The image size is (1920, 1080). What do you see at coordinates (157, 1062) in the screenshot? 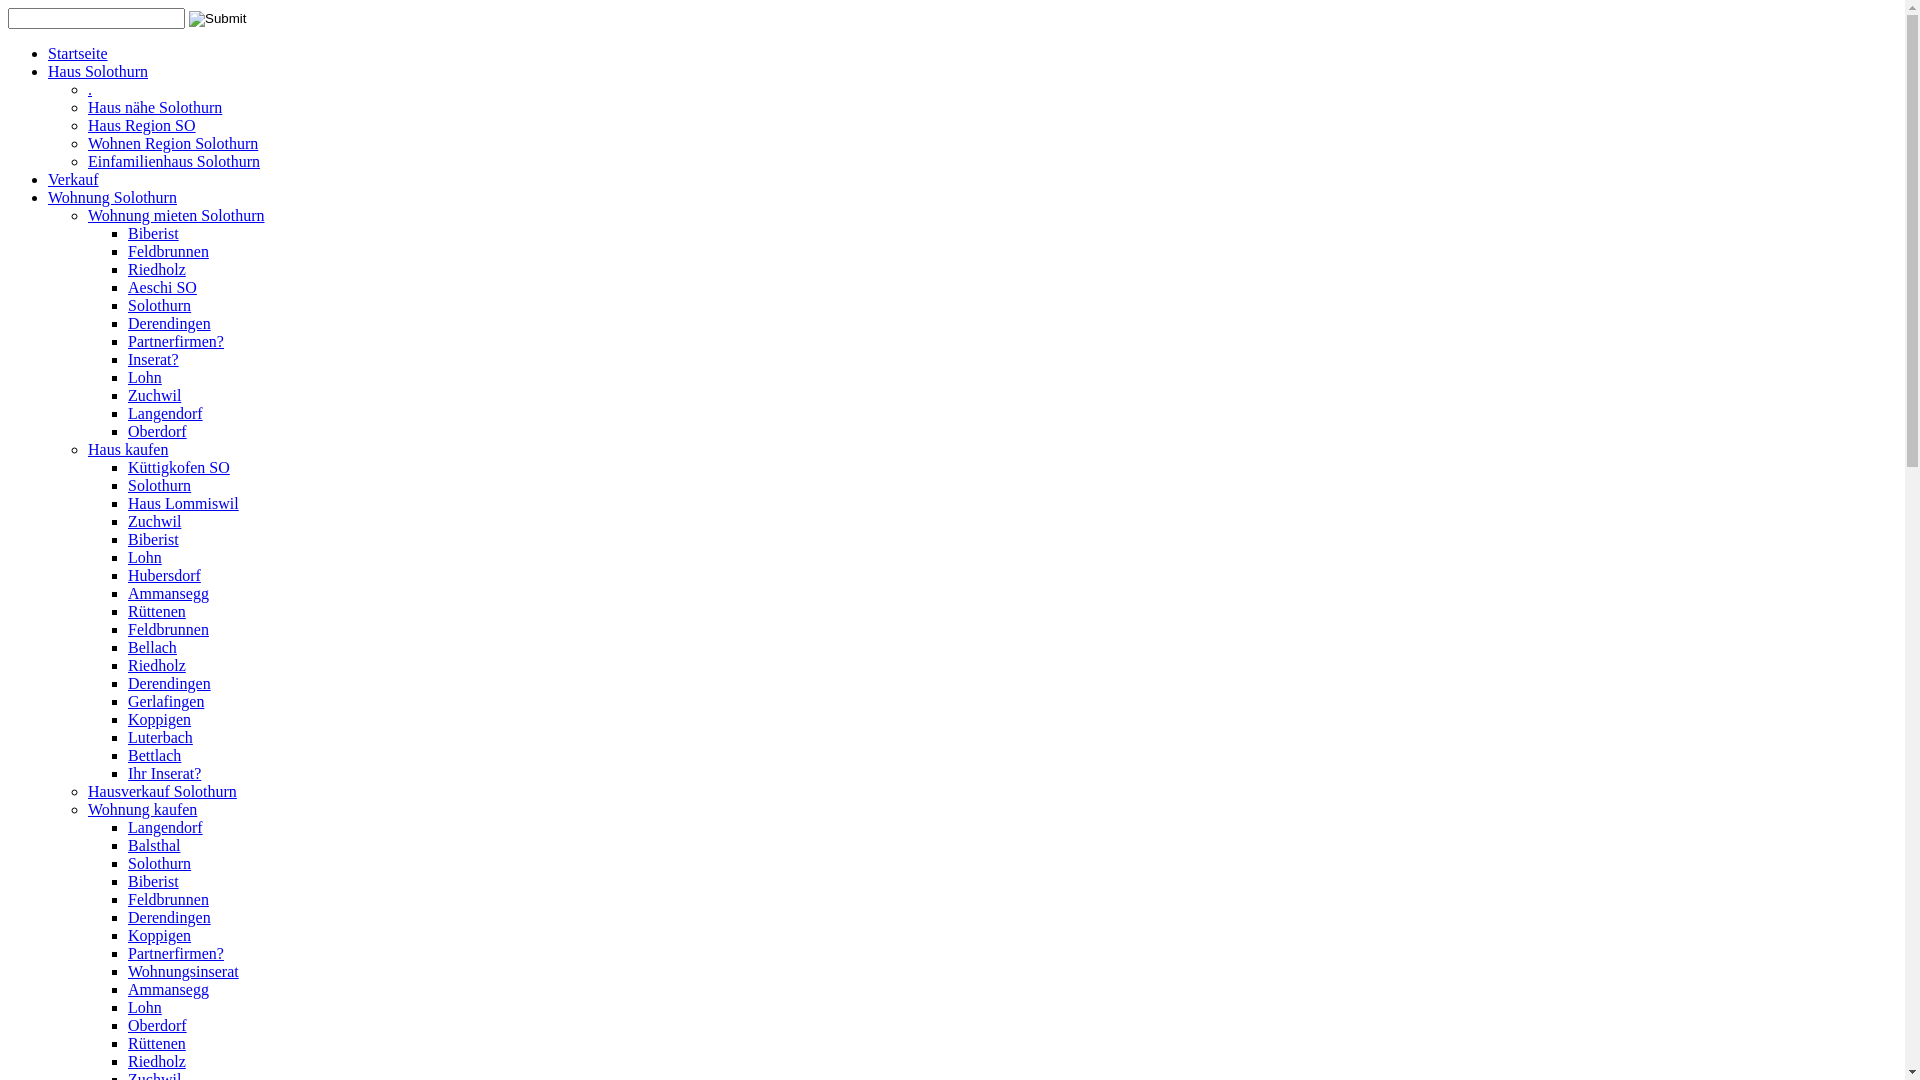
I see `Riedholz` at bounding box center [157, 1062].